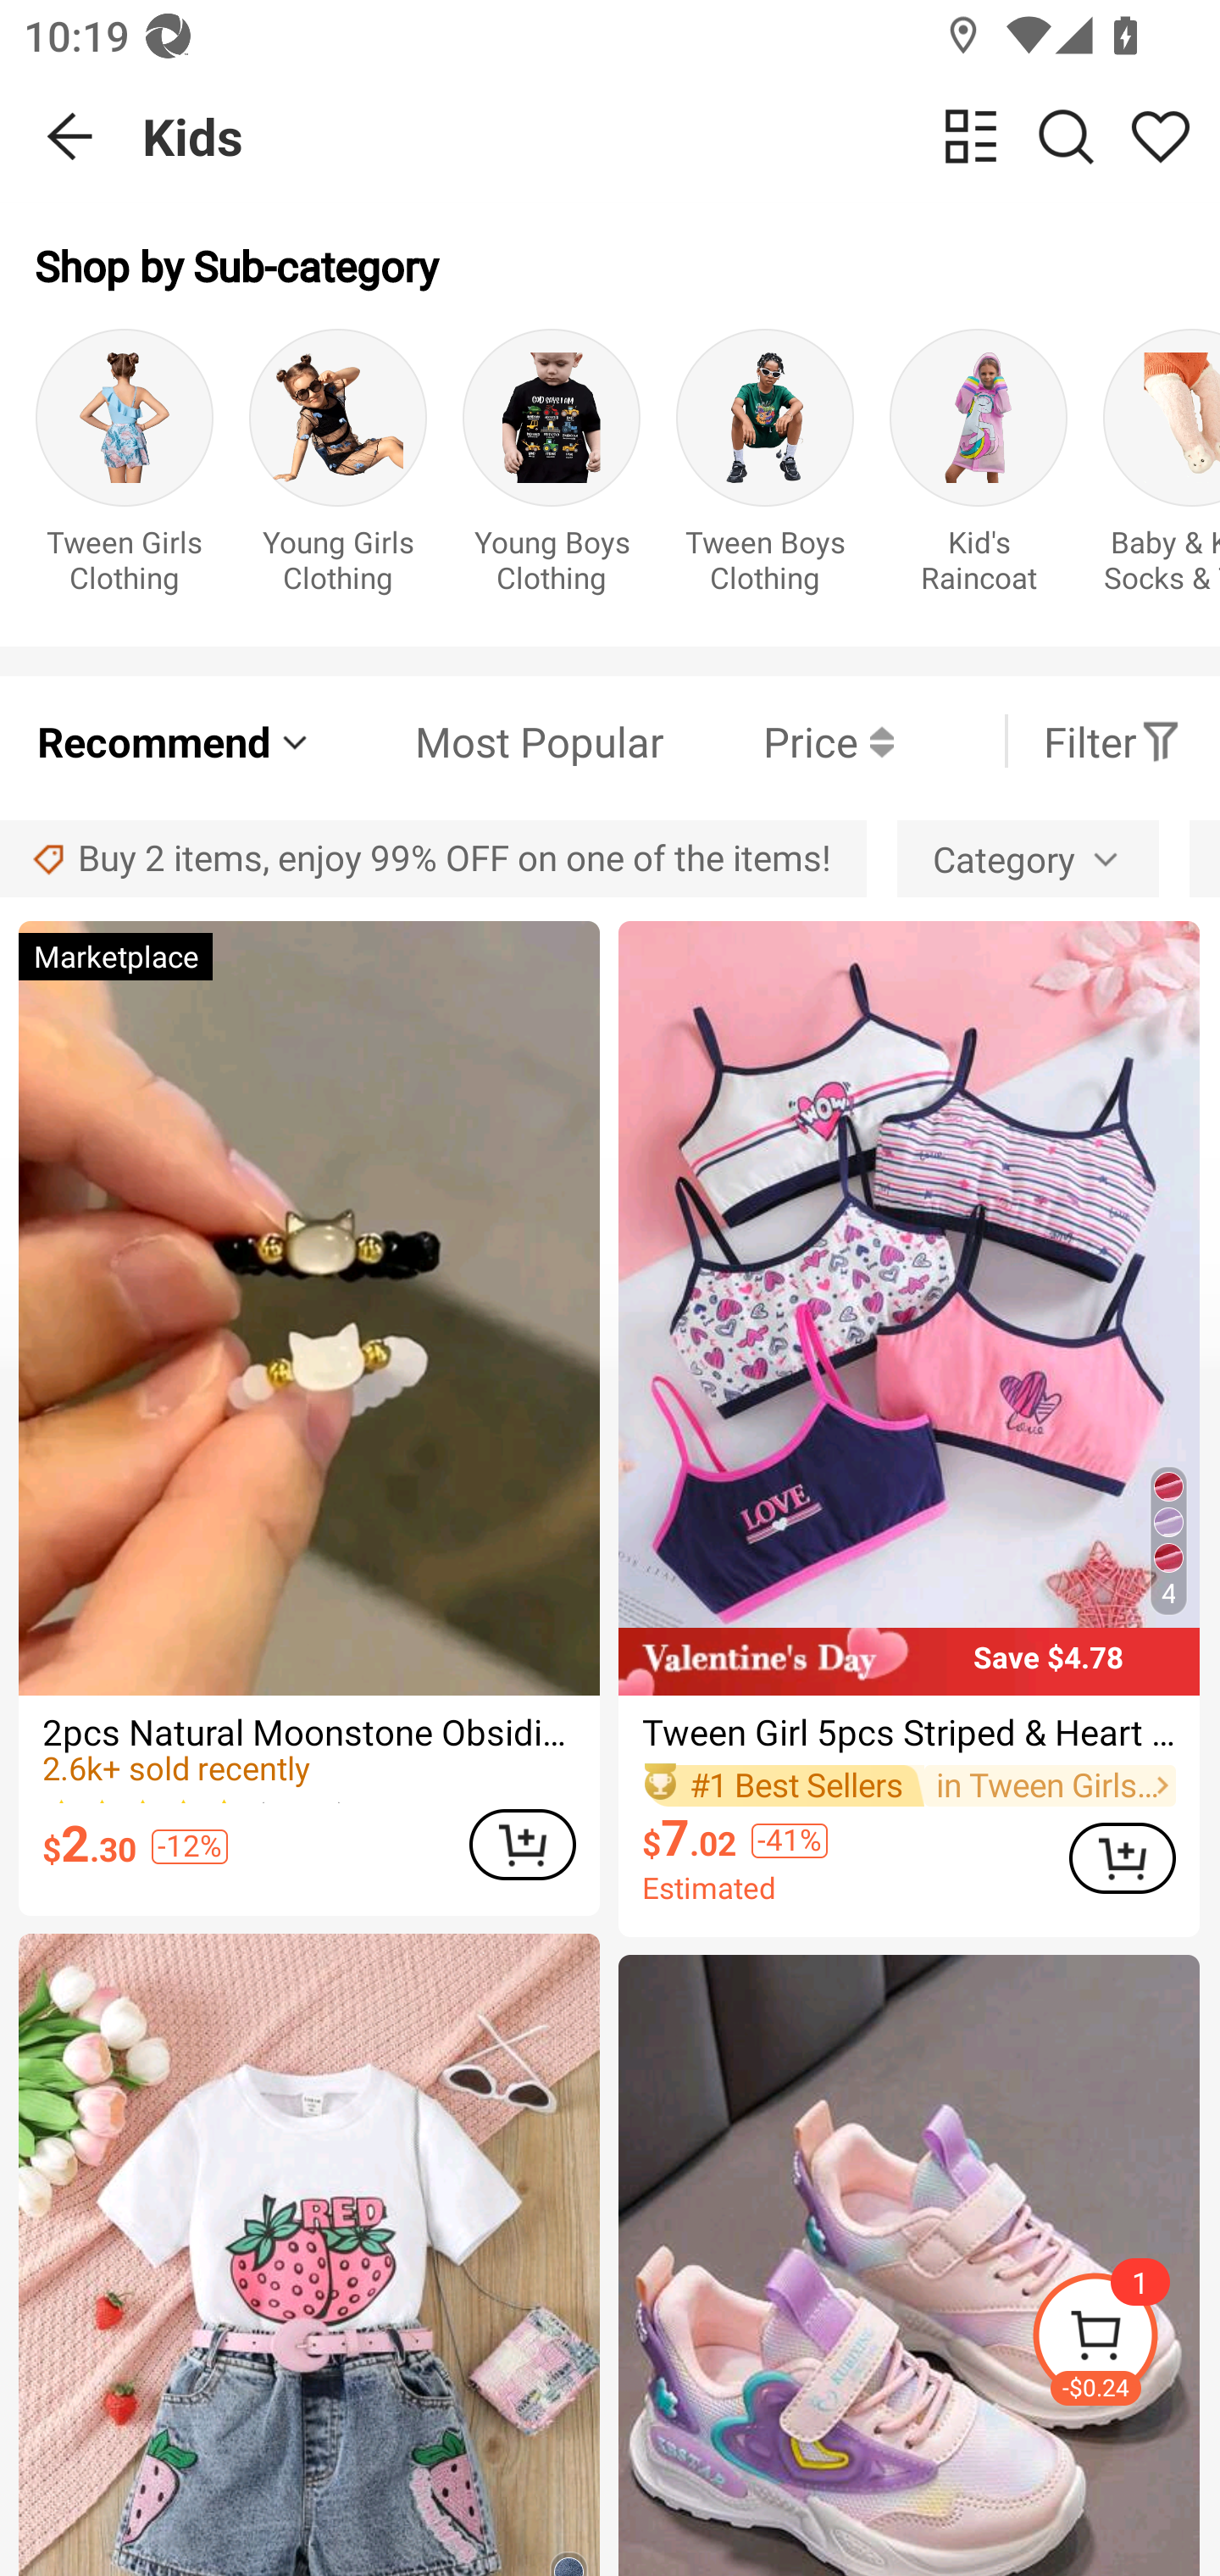 This screenshot has height=2576, width=1220. What do you see at coordinates (1122, 1858) in the screenshot?
I see `ADD TO CART` at bounding box center [1122, 1858].